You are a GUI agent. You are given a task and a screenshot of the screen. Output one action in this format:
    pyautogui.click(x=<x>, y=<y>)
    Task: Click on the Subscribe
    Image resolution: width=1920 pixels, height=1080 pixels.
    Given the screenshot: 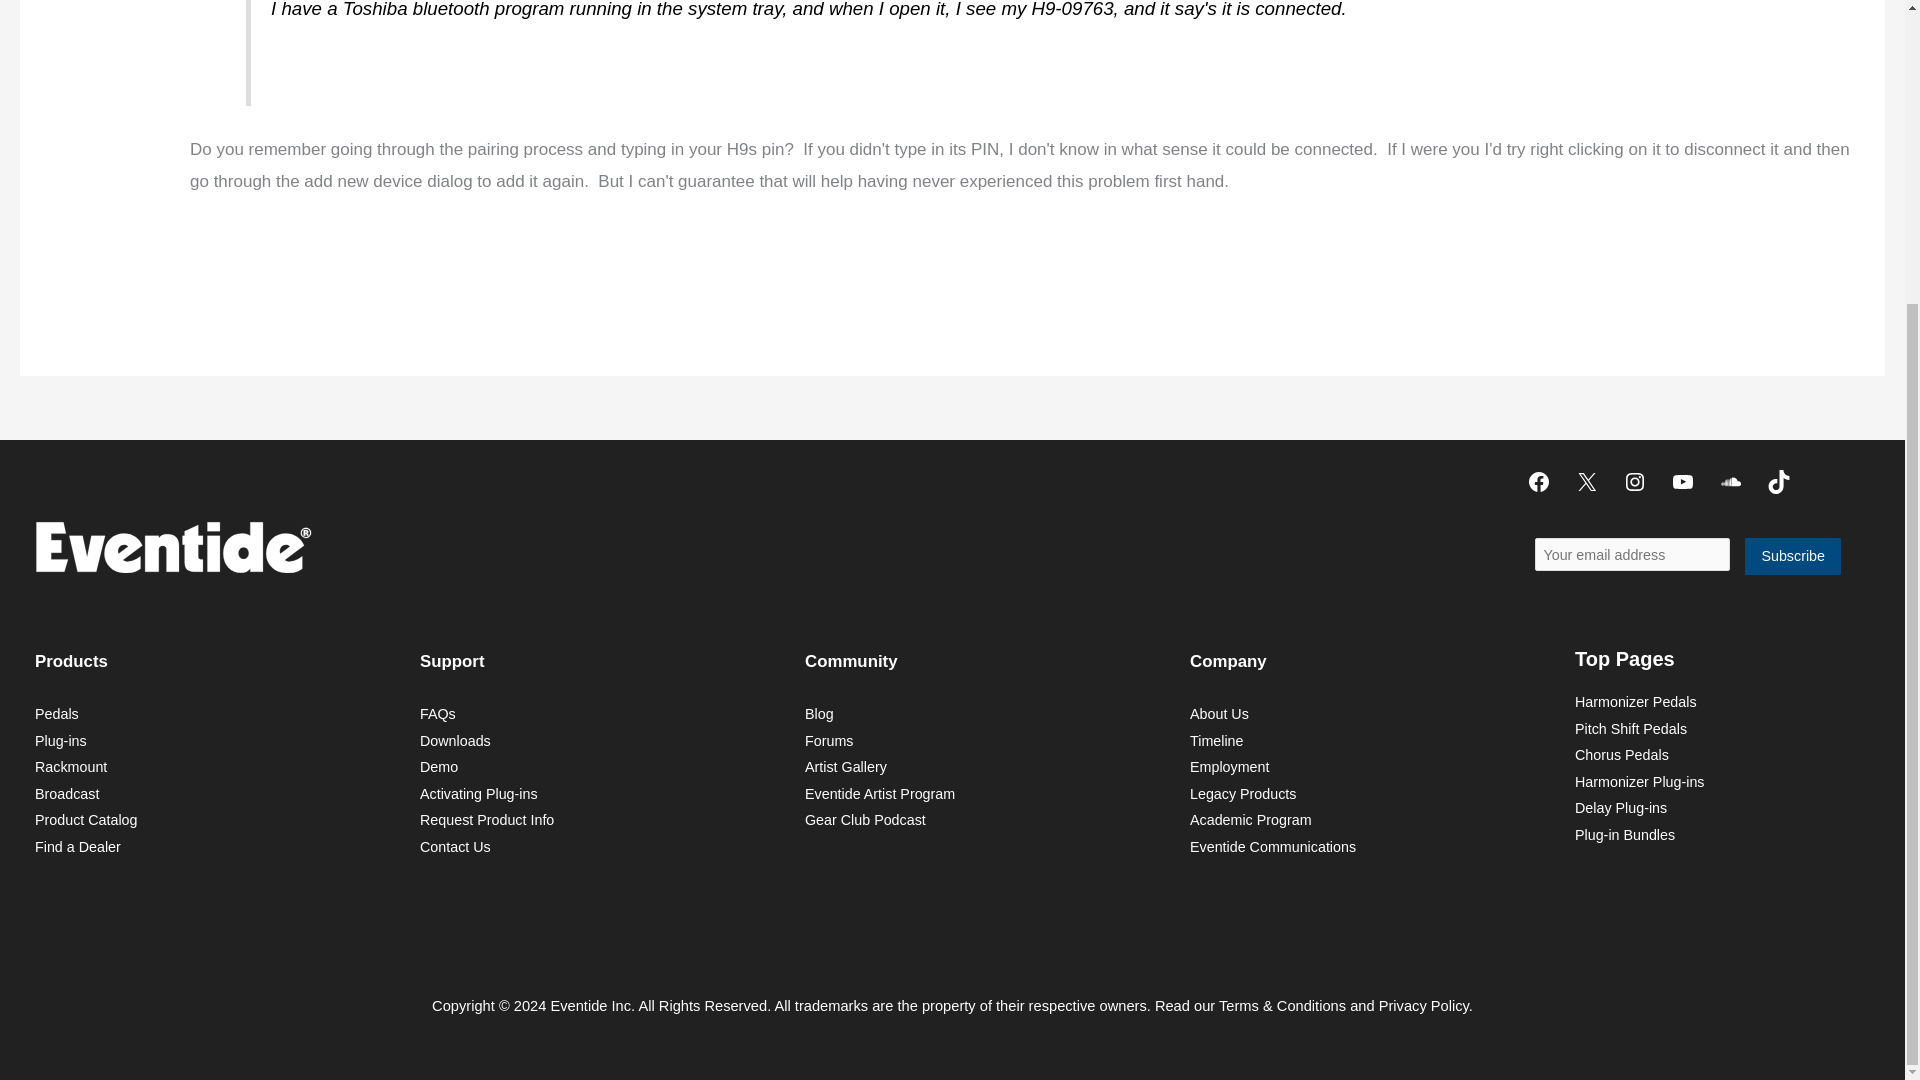 What is the action you would take?
    pyautogui.click(x=1793, y=556)
    